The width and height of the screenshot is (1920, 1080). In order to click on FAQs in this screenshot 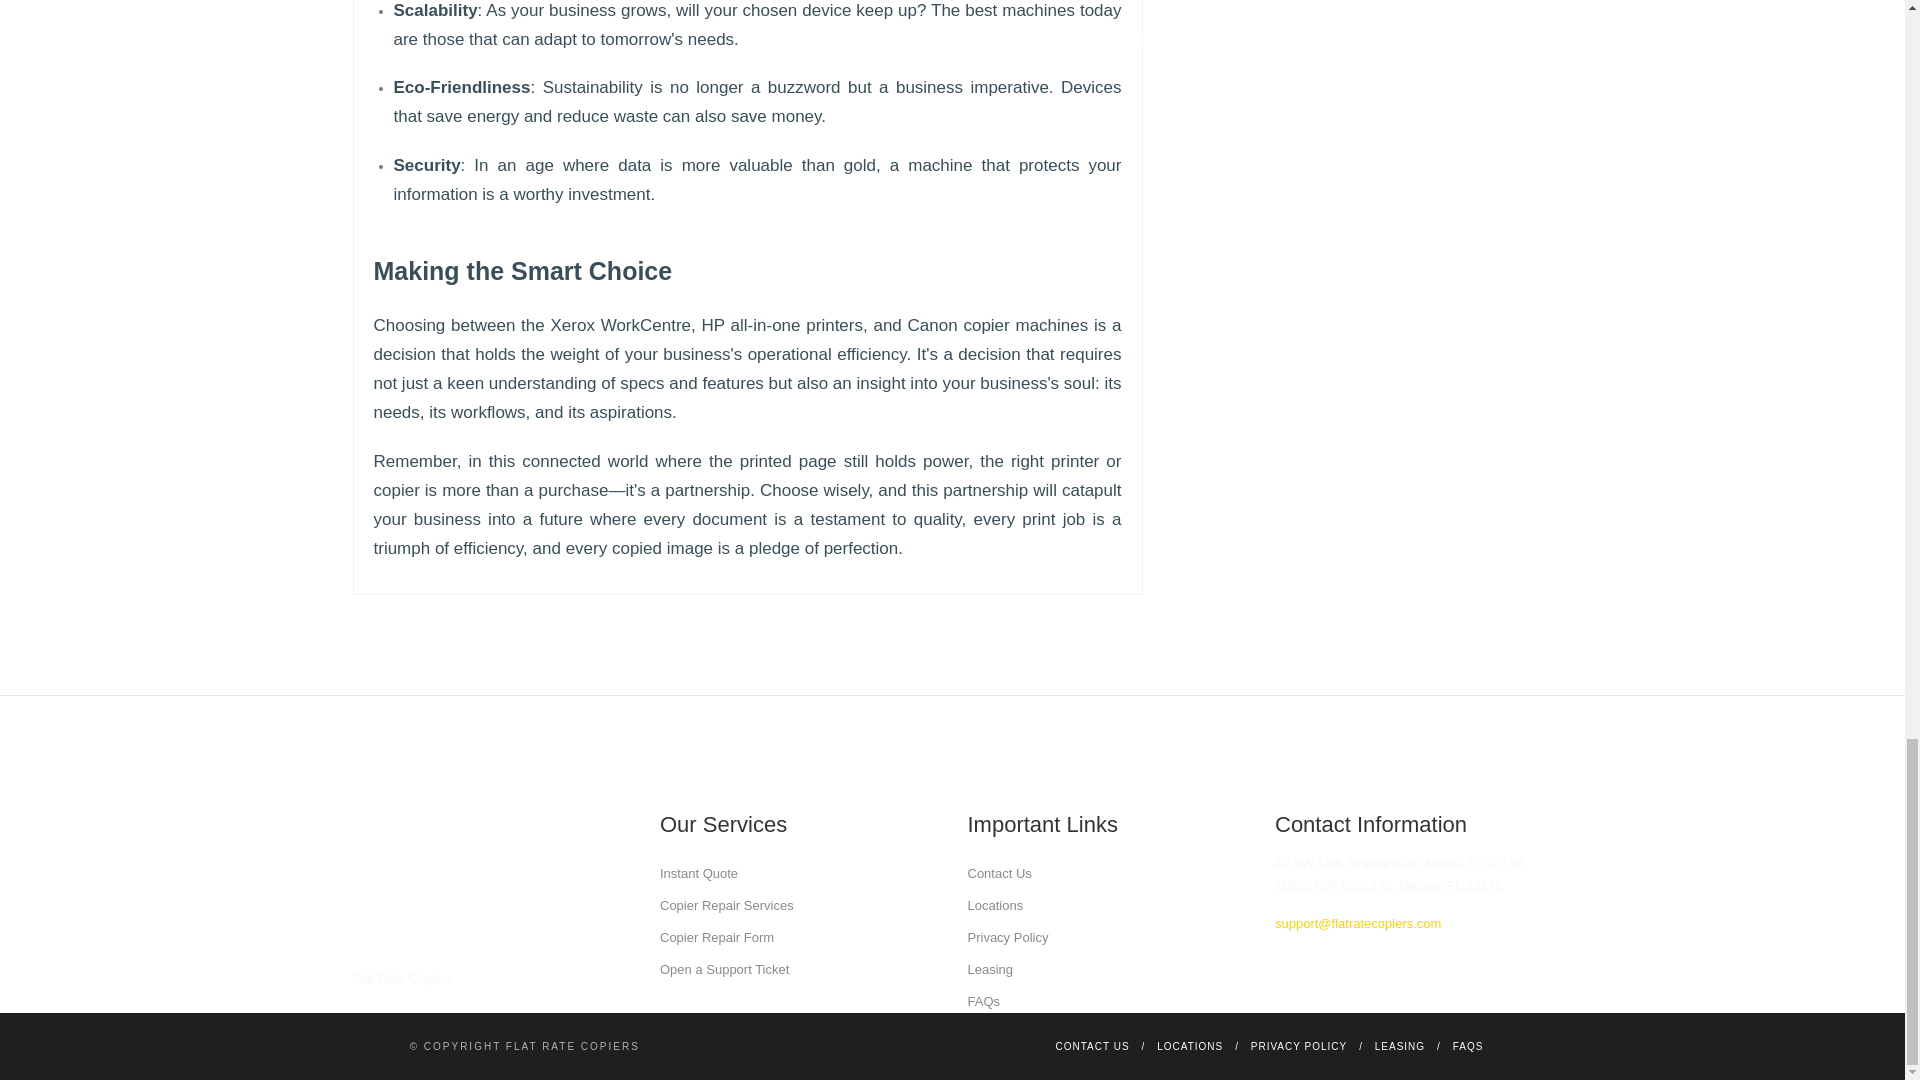, I will do `click(984, 1000)`.